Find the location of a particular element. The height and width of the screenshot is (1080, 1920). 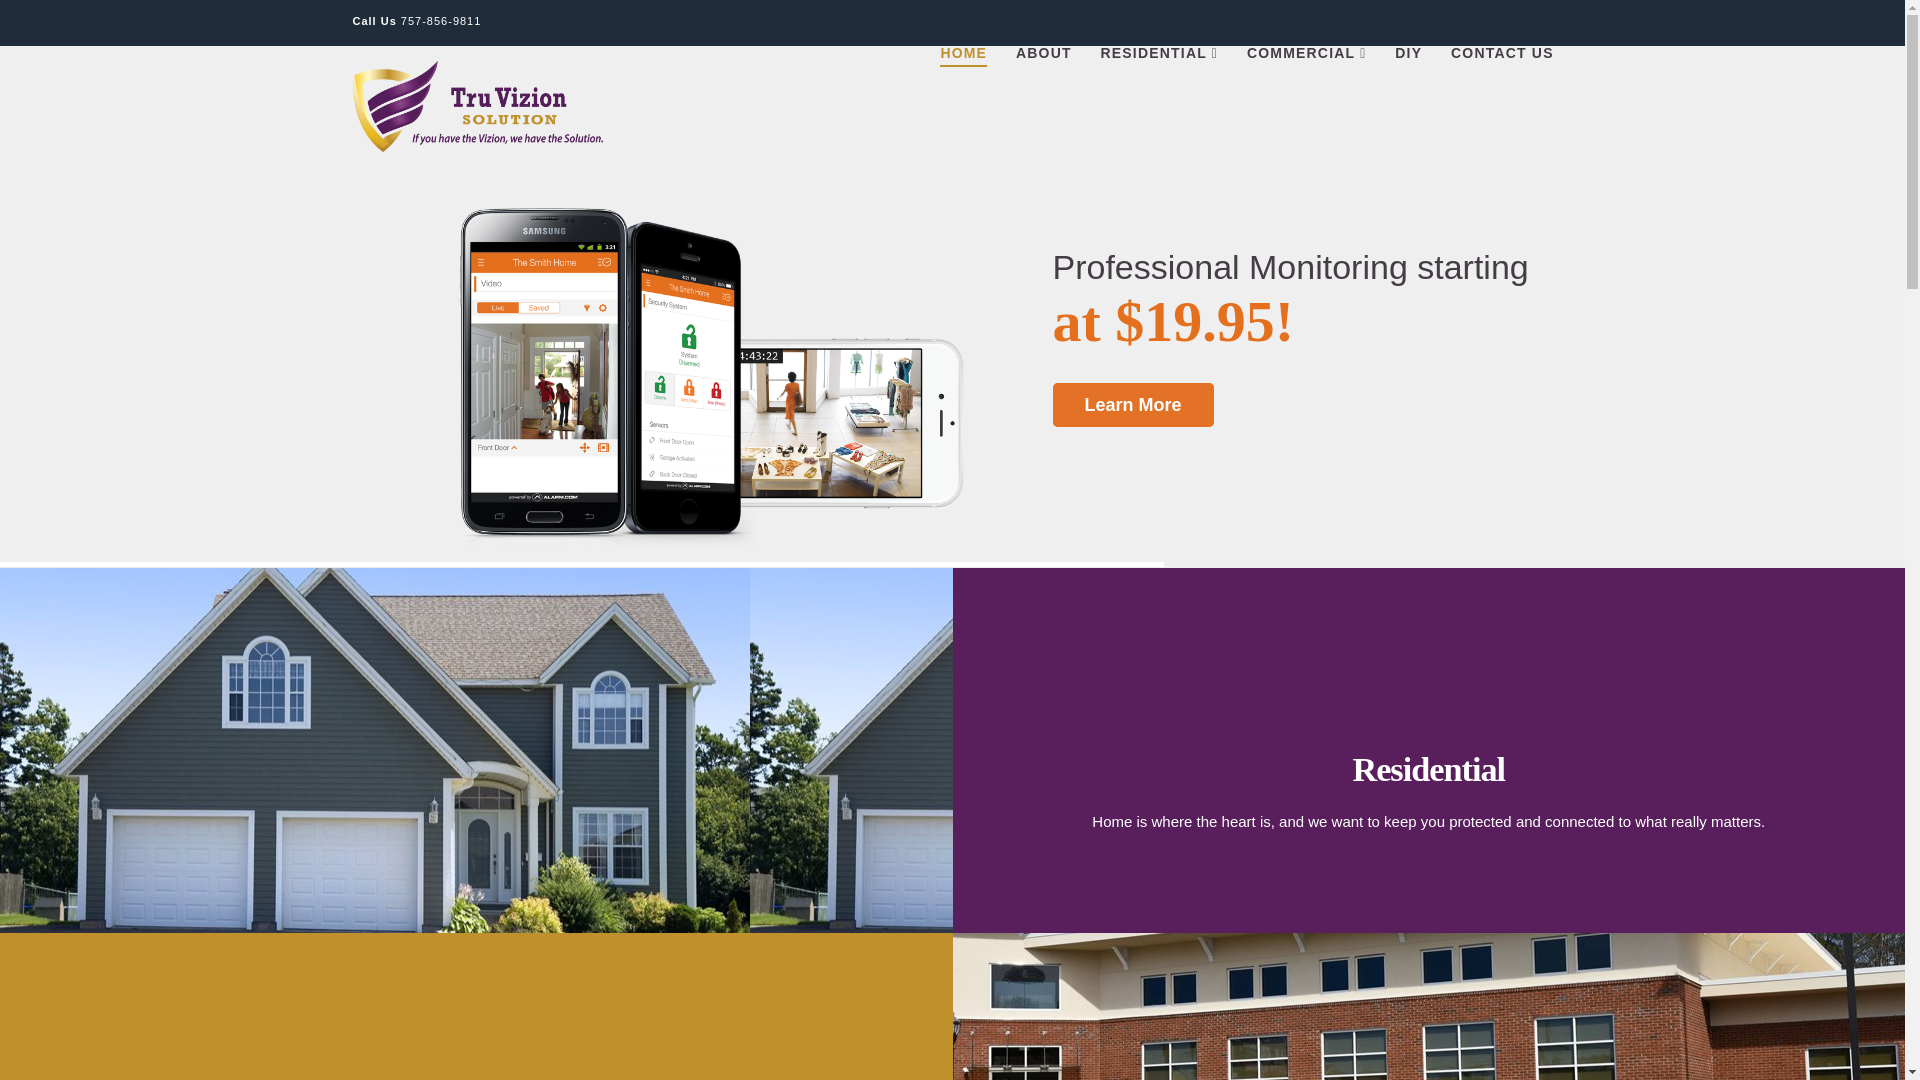

RESIDENTIAL is located at coordinates (1159, 91).